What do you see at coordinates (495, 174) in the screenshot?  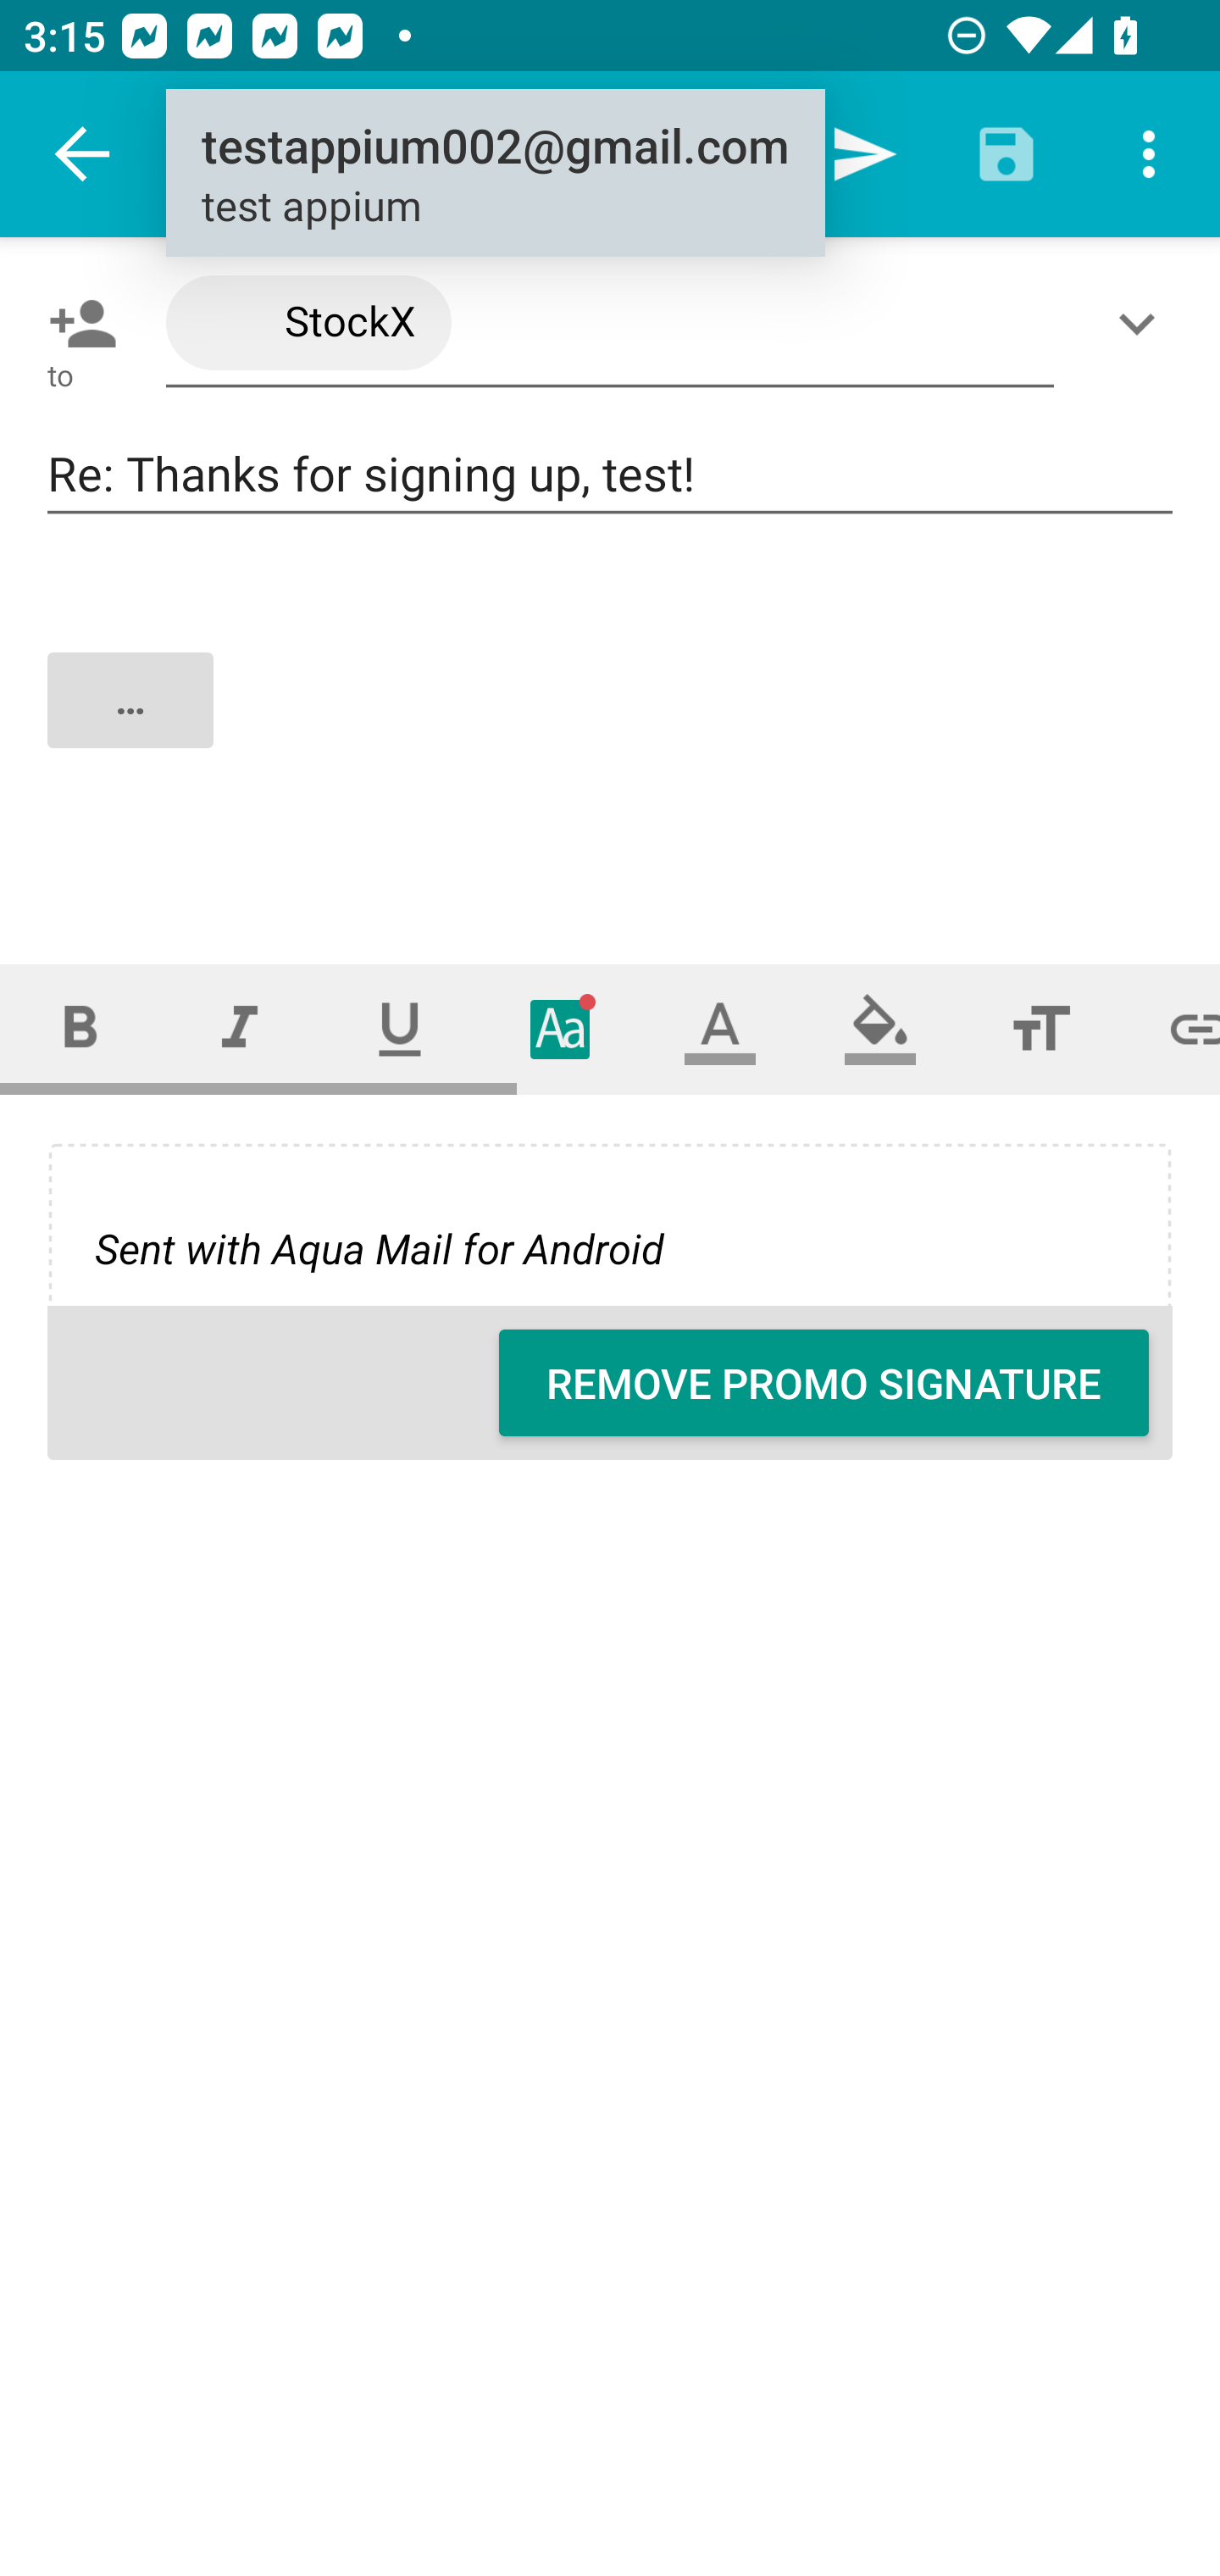 I see `testappium002@gmail.com test appium` at bounding box center [495, 174].